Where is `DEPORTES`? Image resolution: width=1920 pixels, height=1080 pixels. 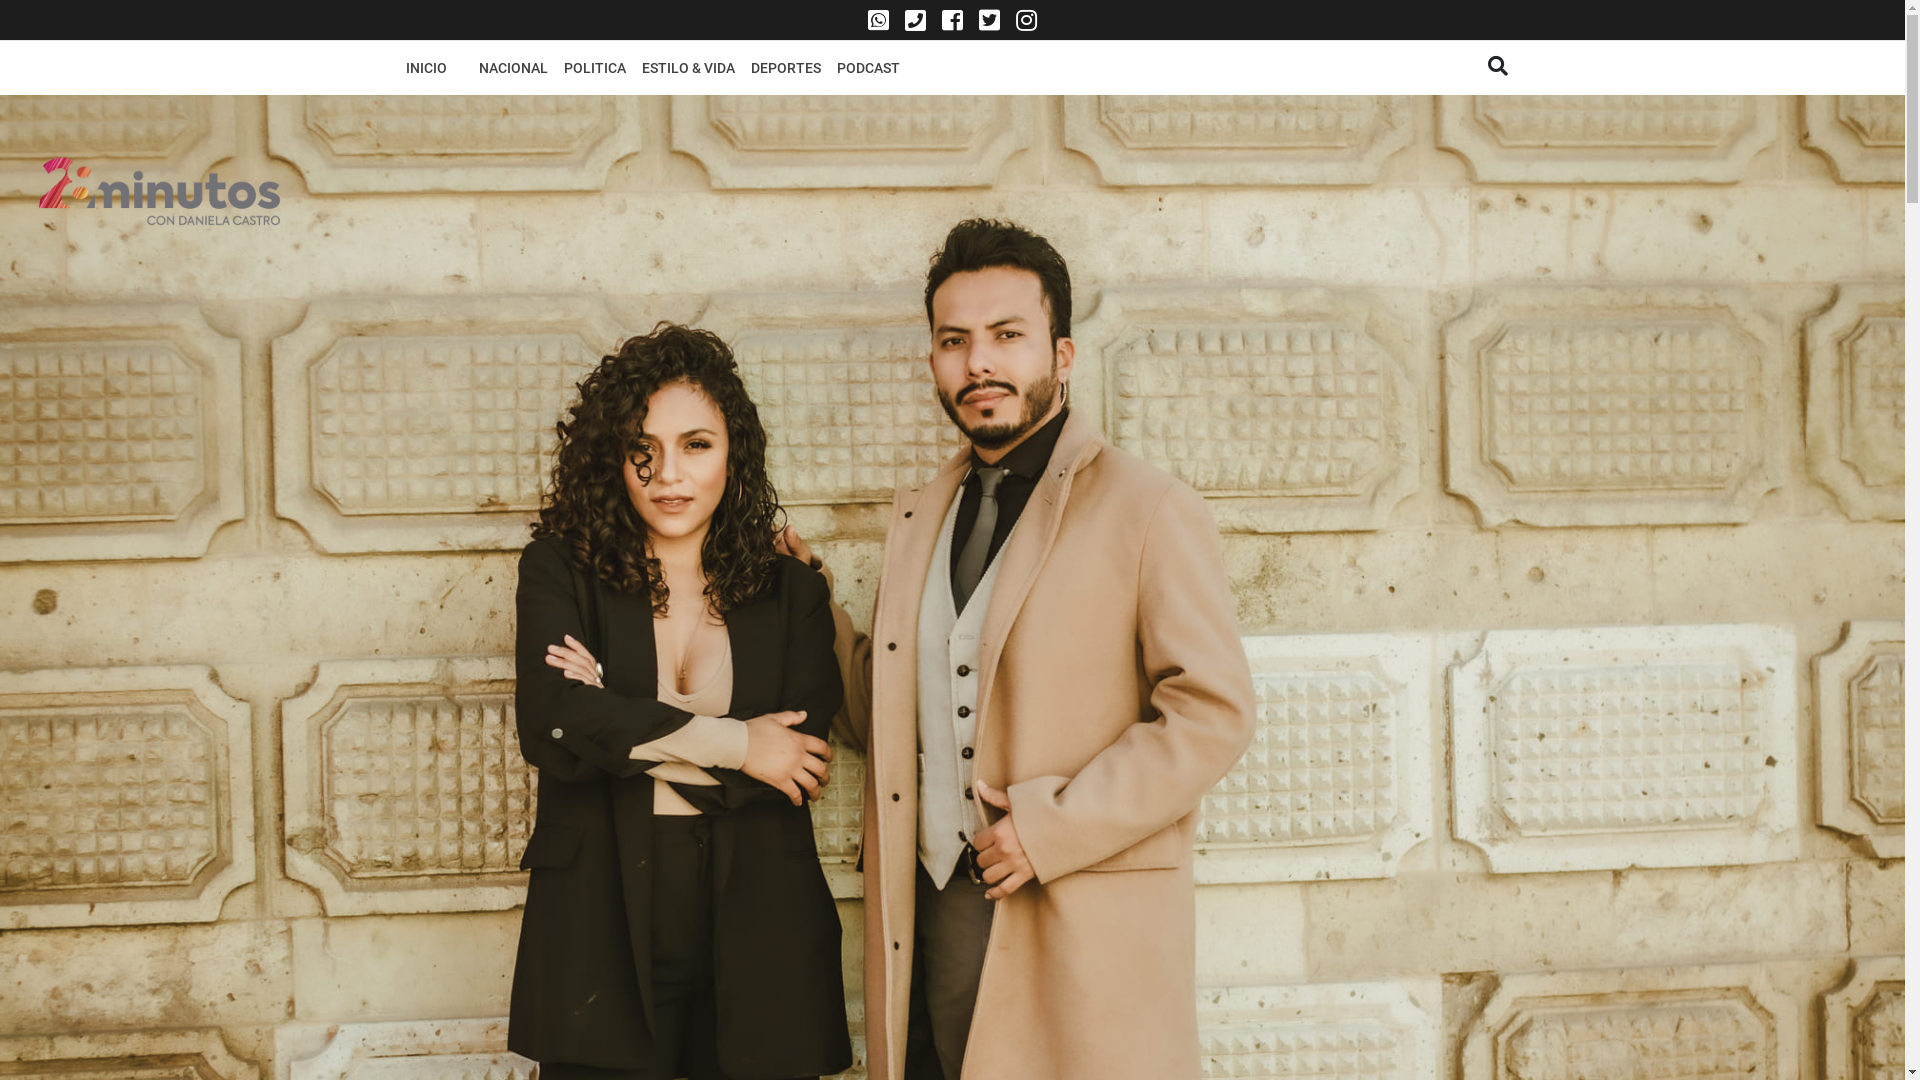 DEPORTES is located at coordinates (785, 68).